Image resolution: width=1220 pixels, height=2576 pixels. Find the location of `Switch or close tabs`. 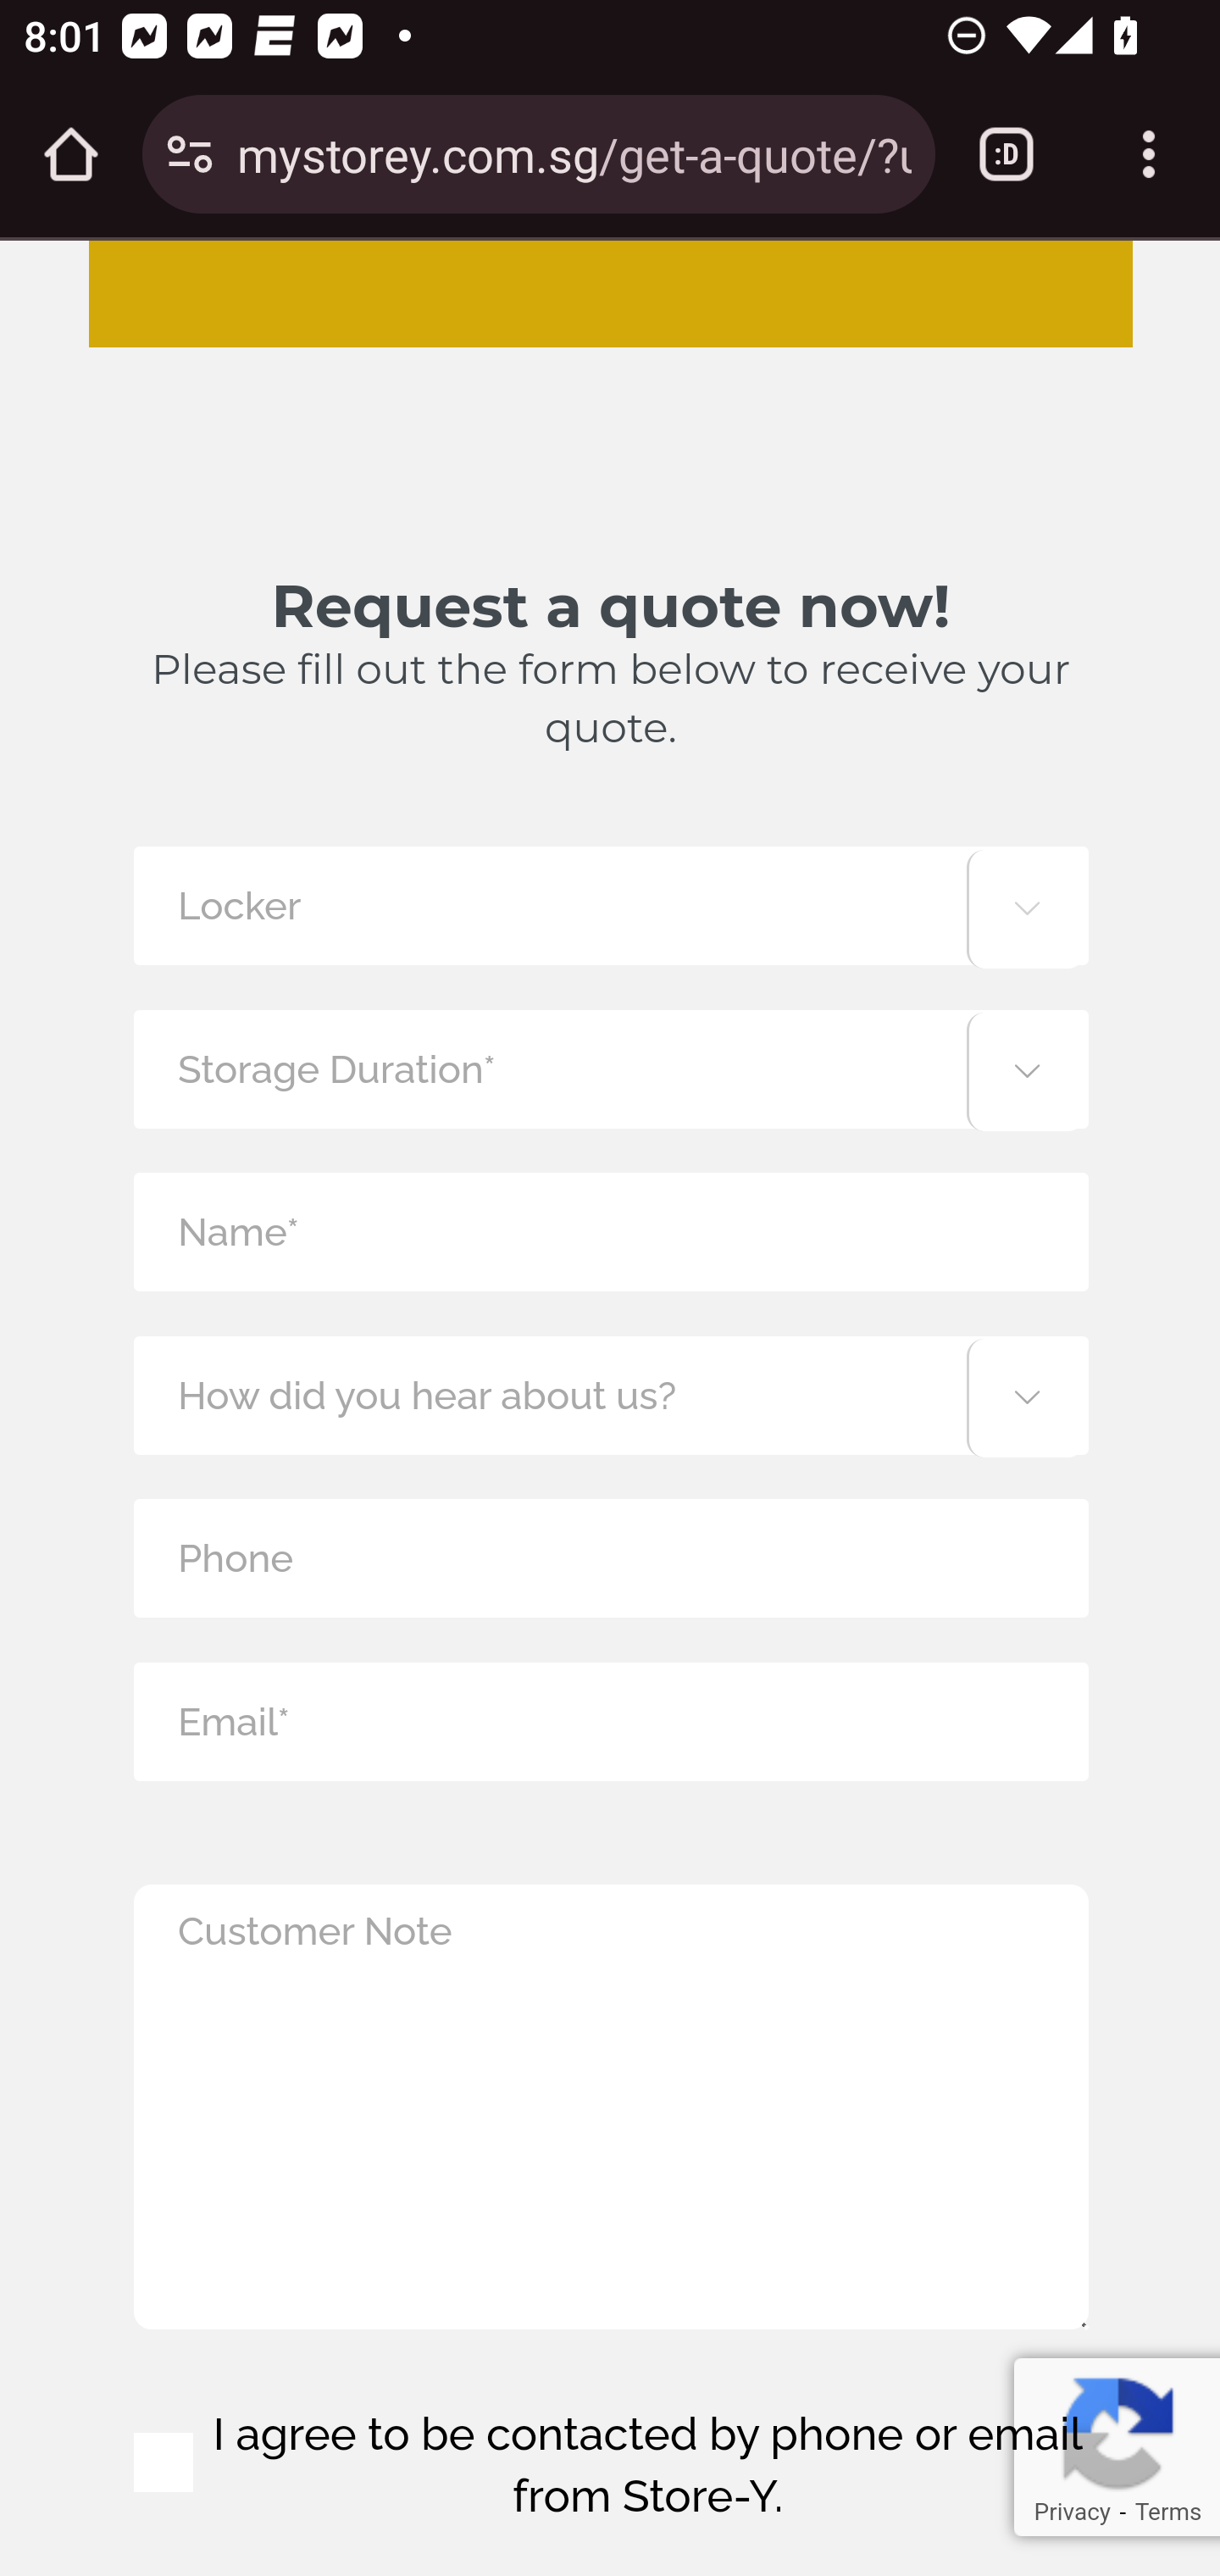

Switch or close tabs is located at coordinates (1006, 154).